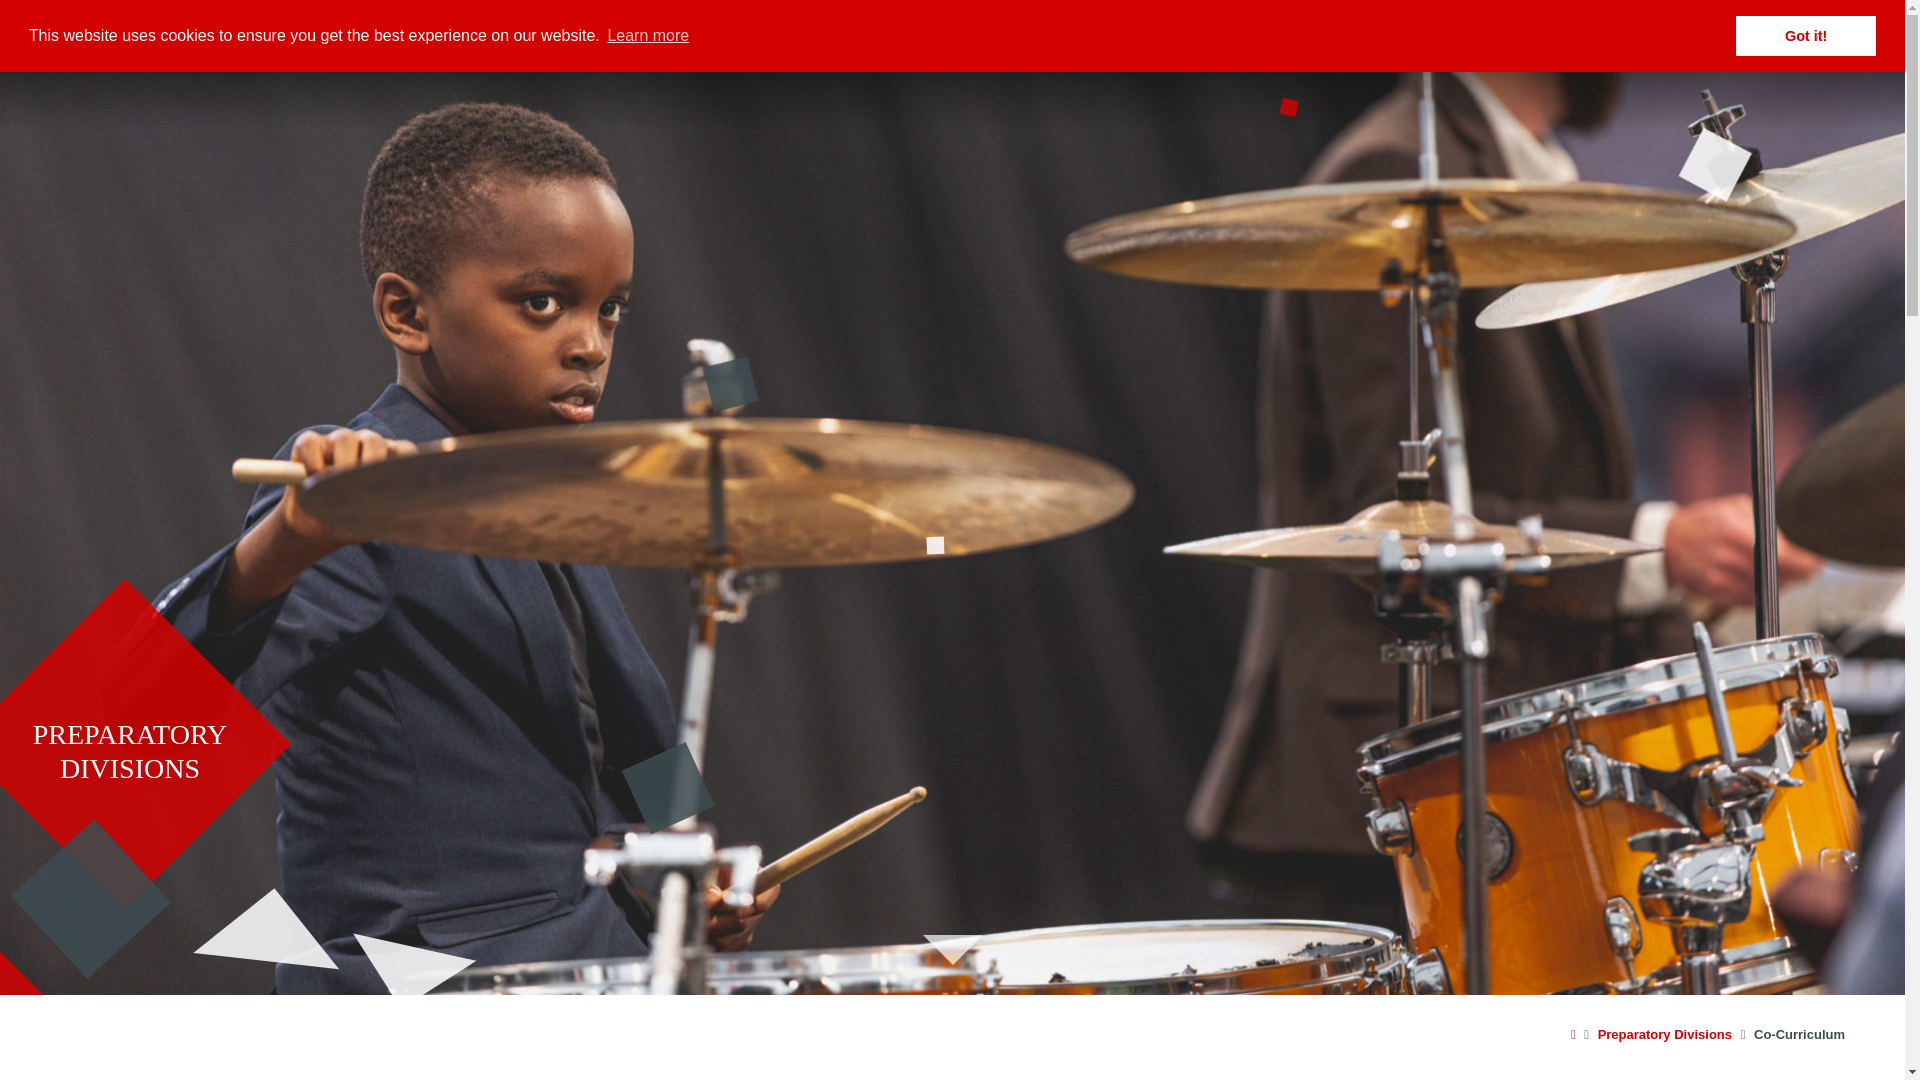 The width and height of the screenshot is (1920, 1080). Describe the element at coordinates (1817, 24) in the screenshot. I see `Contact` at that location.